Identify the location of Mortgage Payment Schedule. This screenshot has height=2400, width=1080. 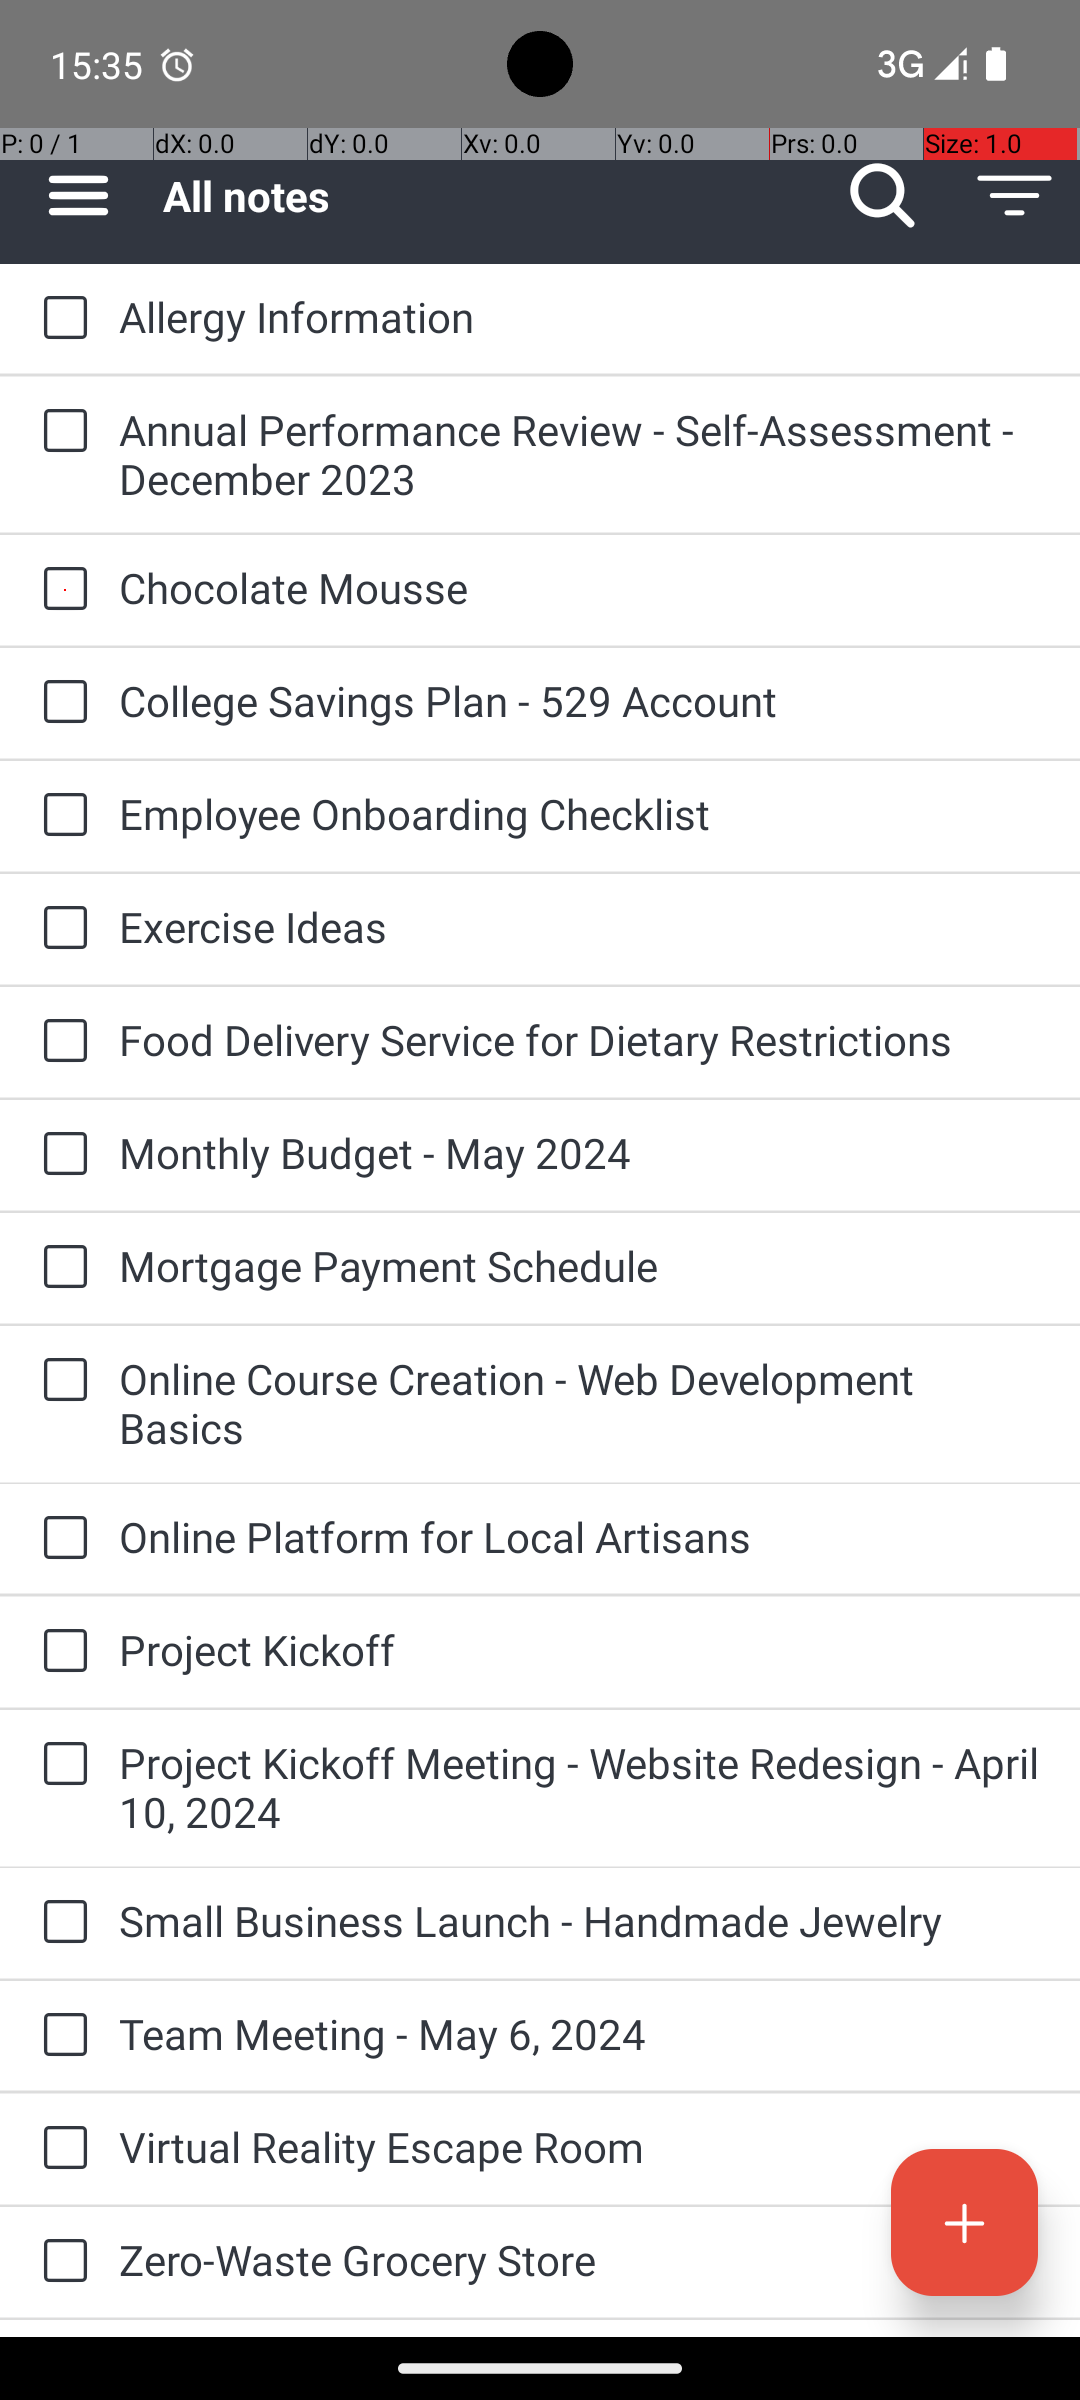
(580, 1266).